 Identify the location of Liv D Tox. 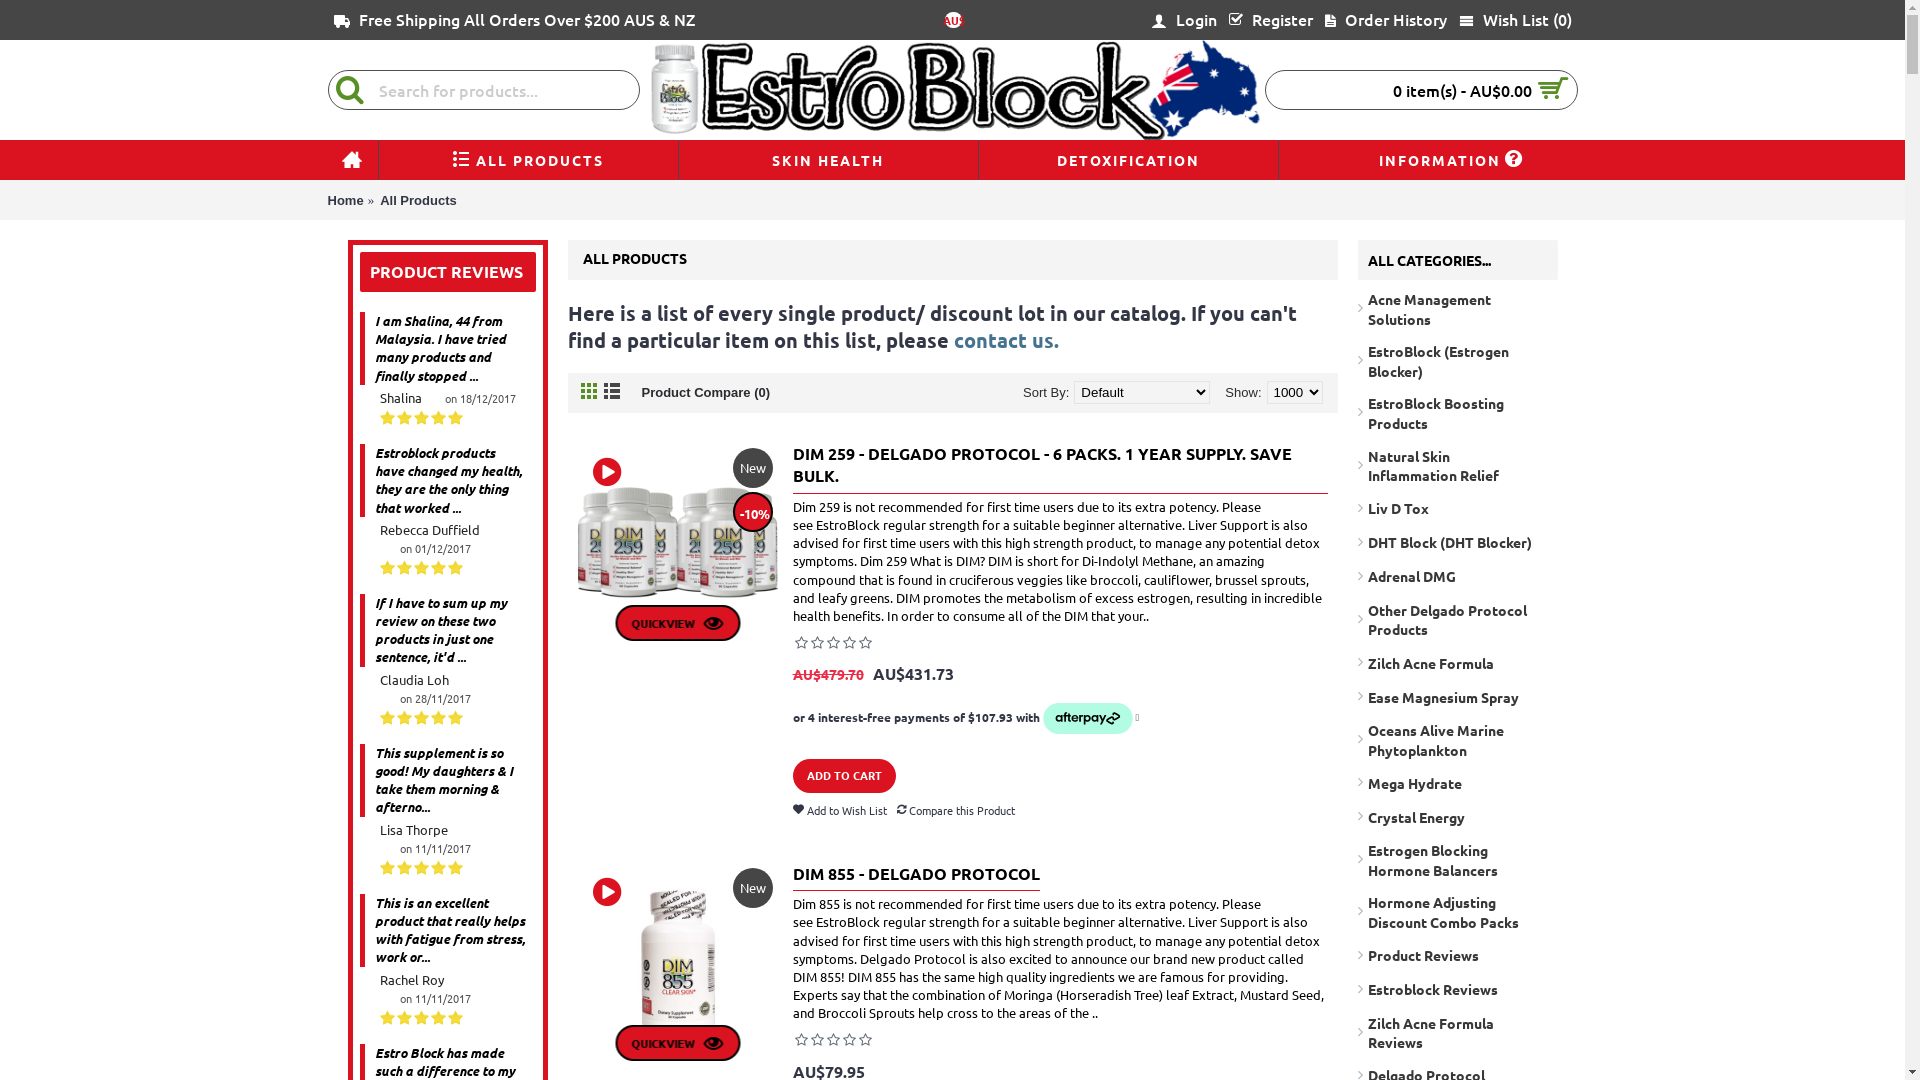
(1458, 506).